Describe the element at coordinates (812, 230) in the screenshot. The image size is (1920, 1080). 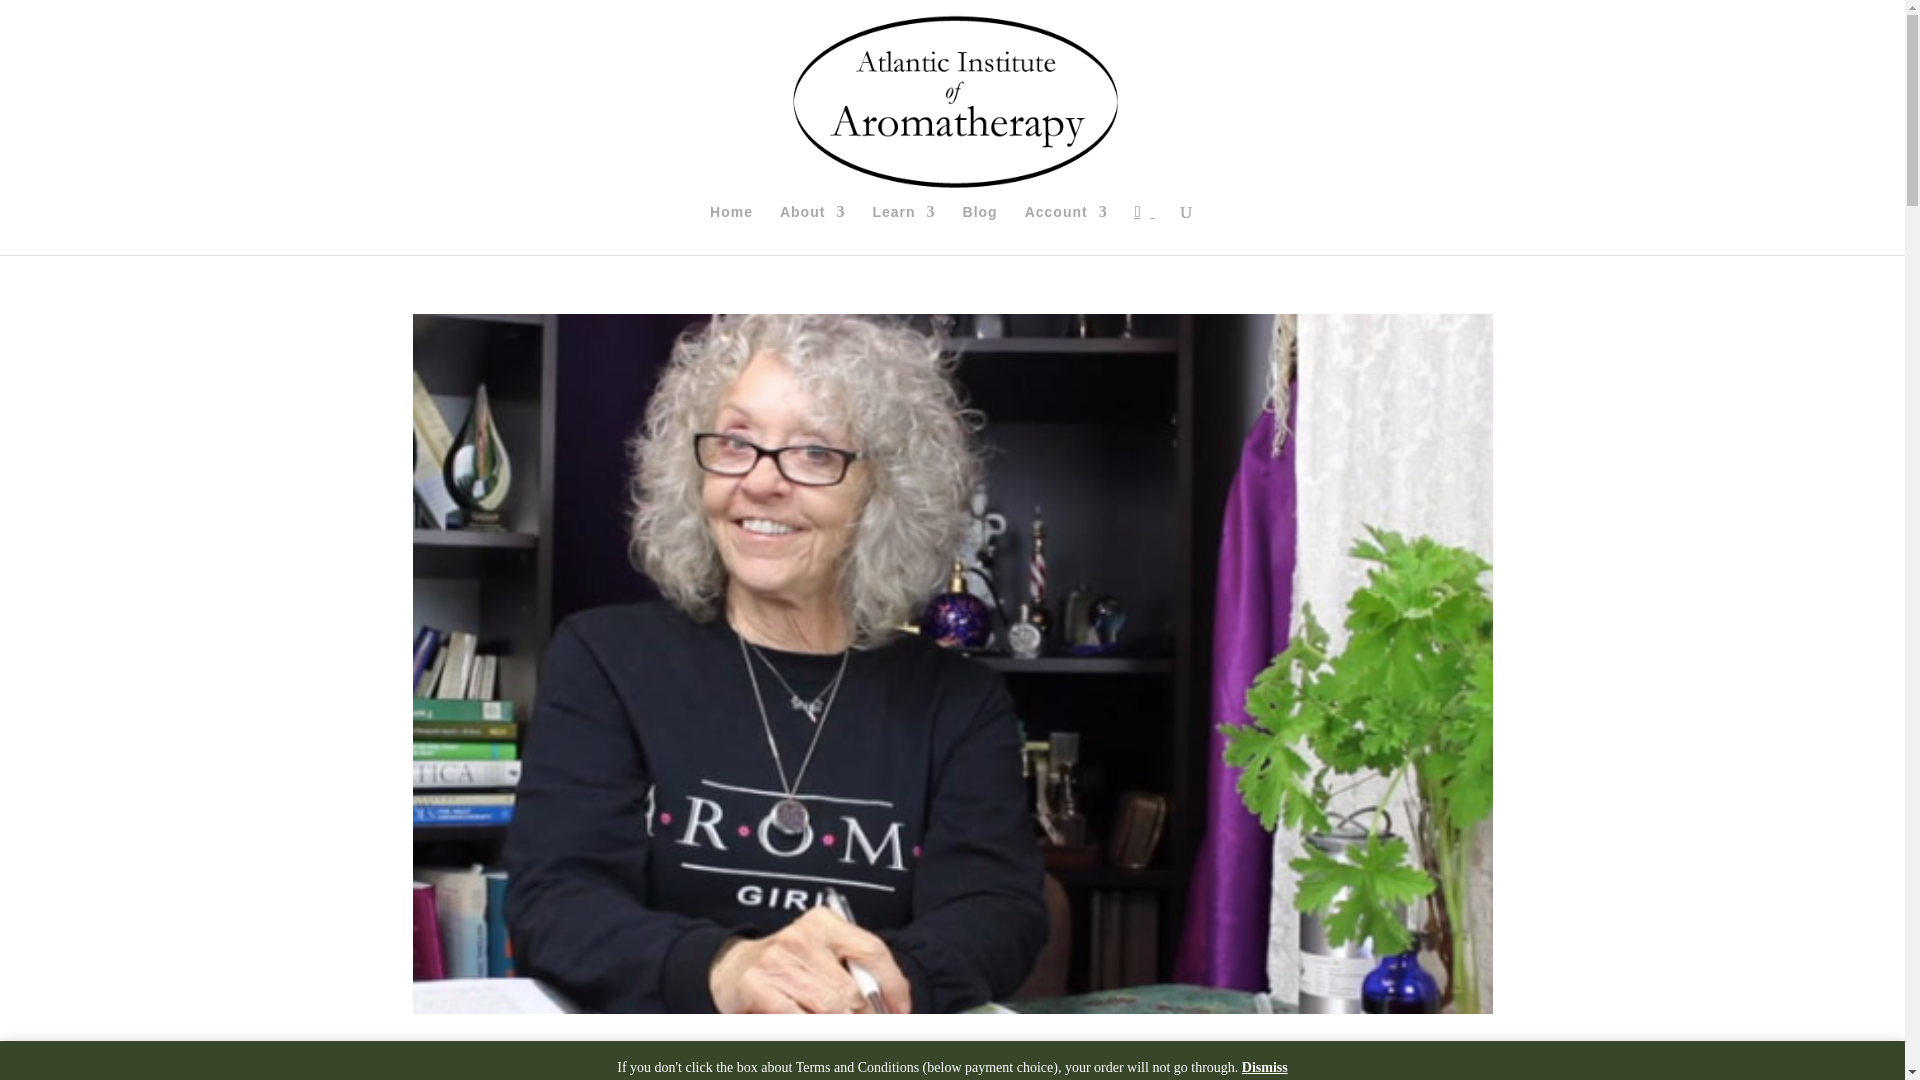
I see `About` at that location.